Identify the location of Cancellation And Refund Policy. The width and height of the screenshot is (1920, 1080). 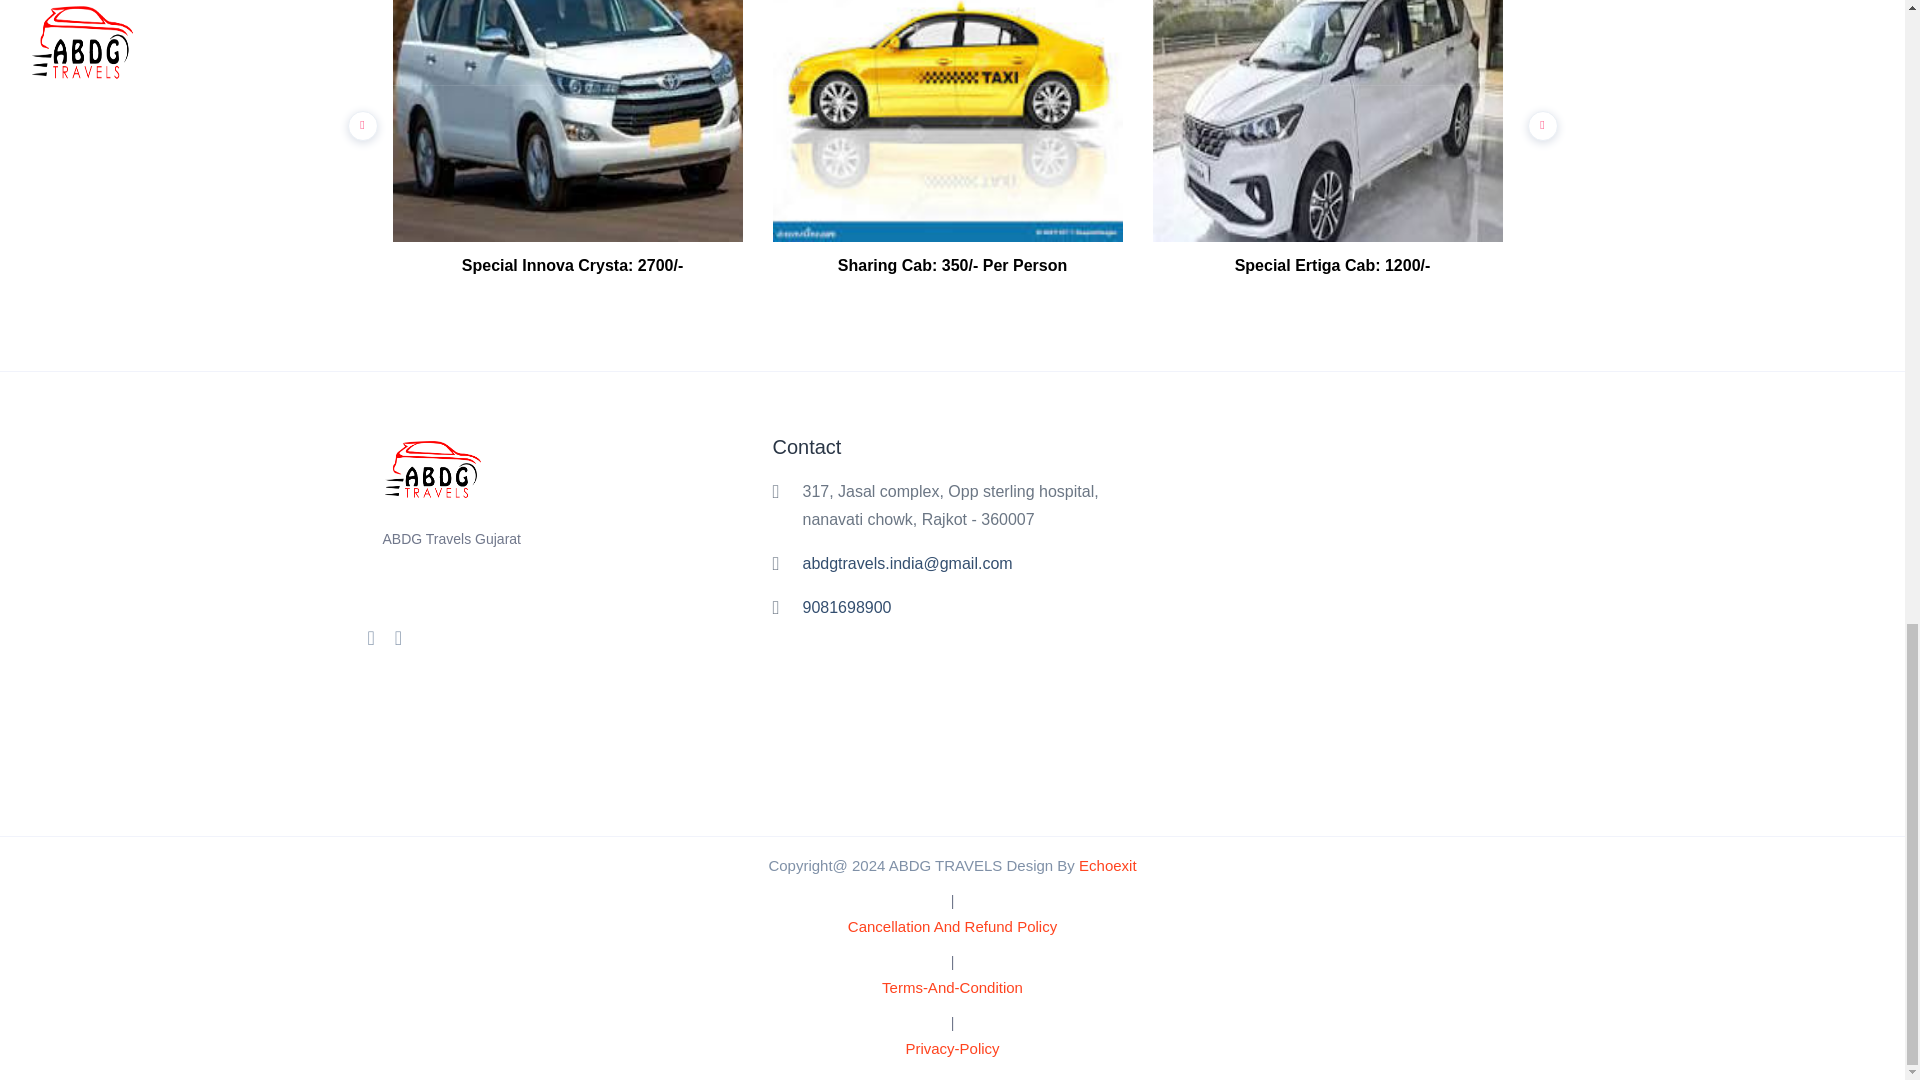
(952, 926).